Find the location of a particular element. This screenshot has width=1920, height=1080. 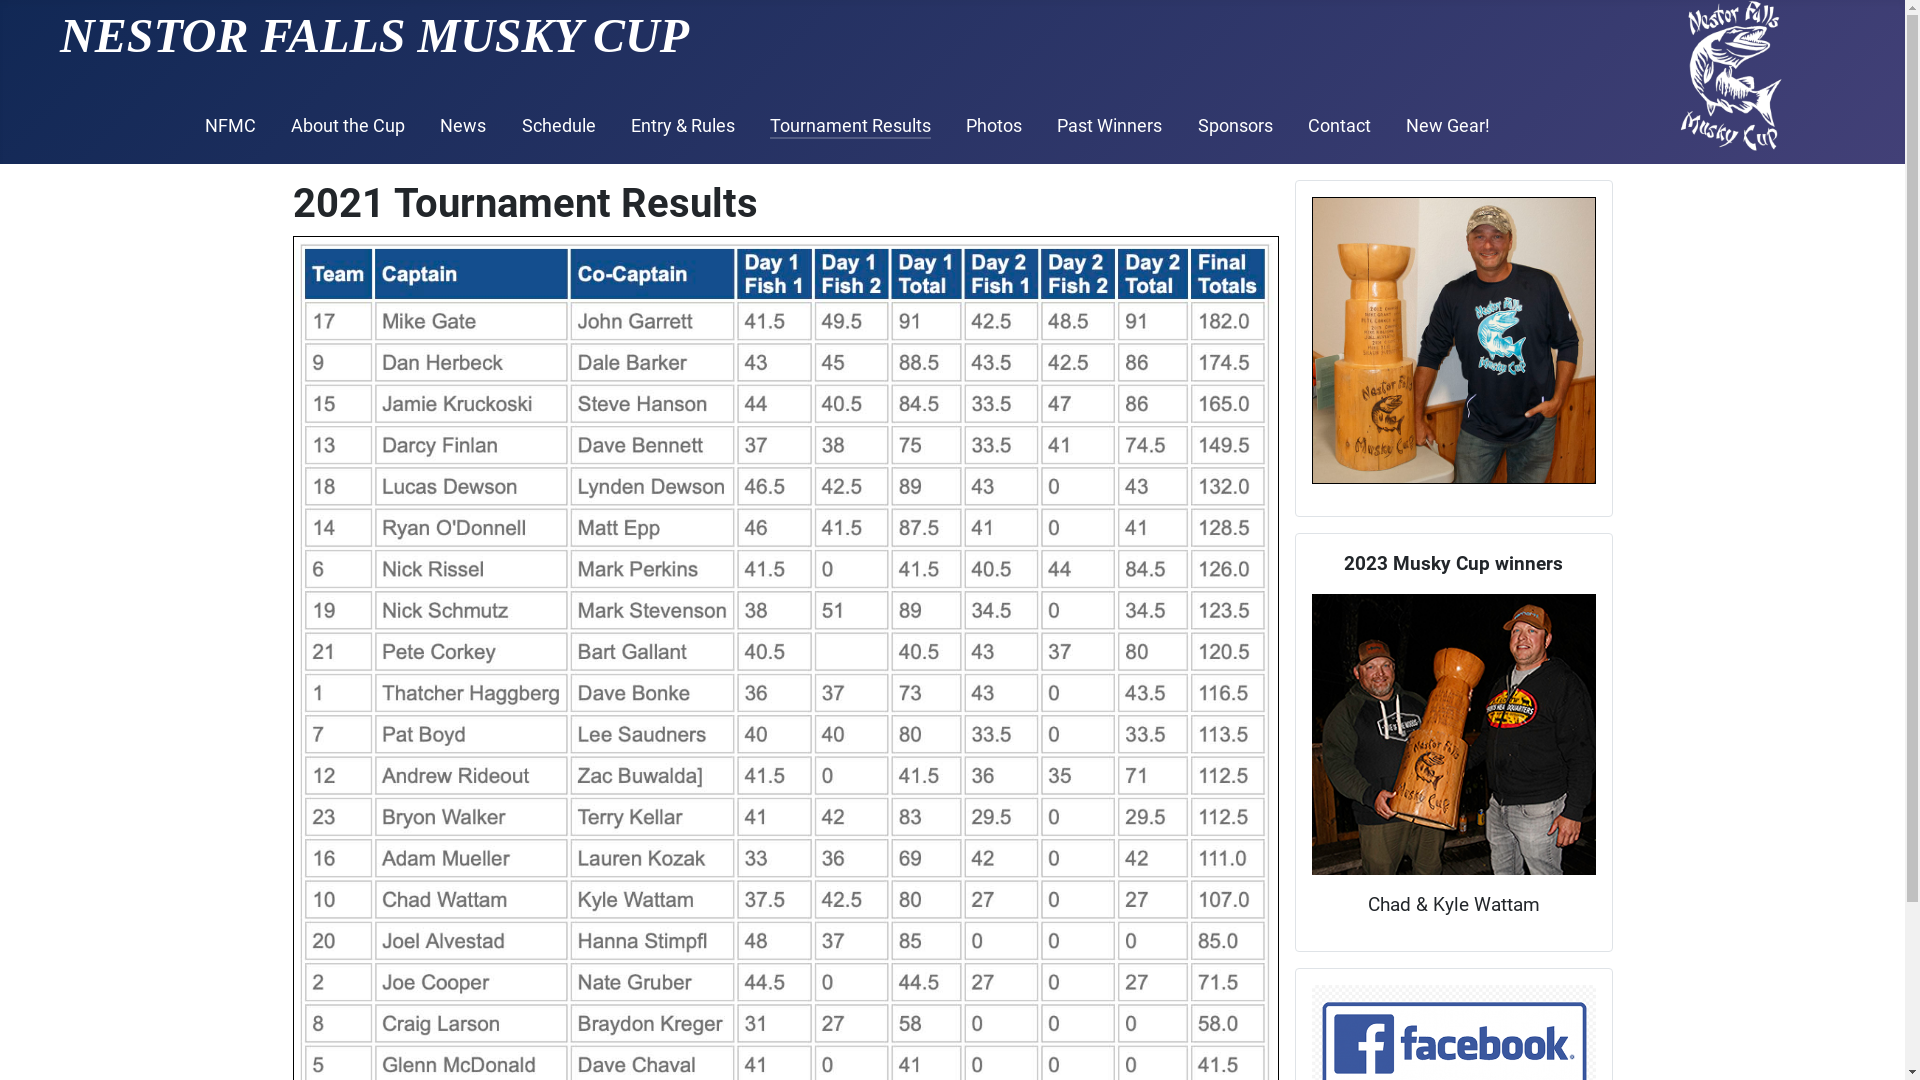

Photos is located at coordinates (994, 126).